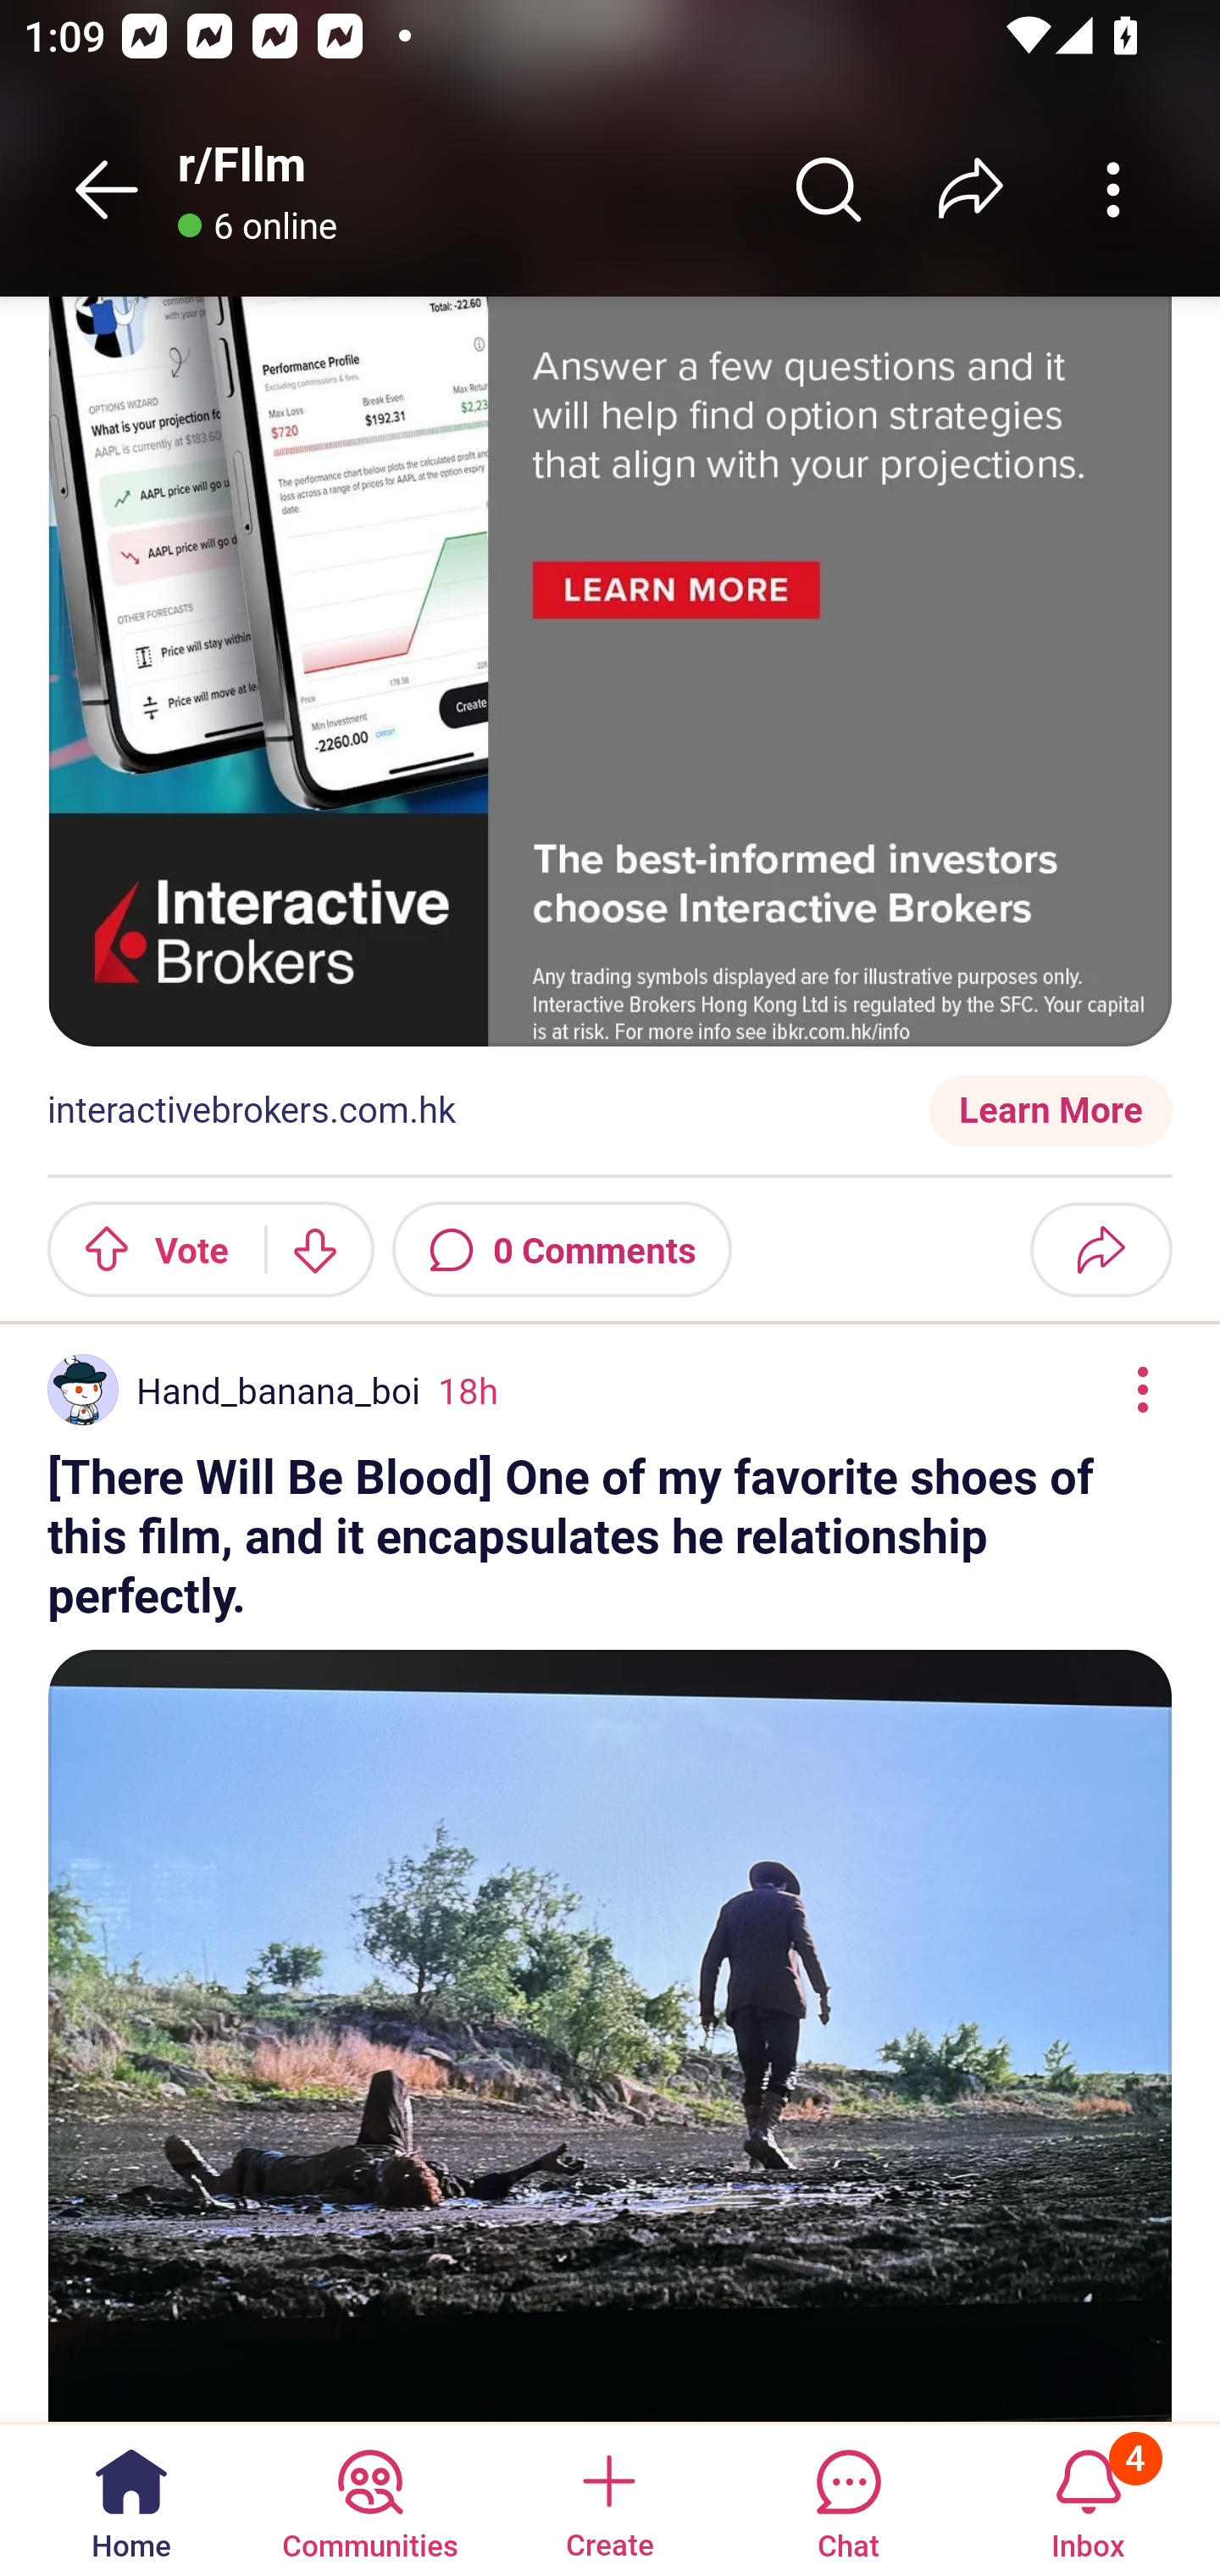 This screenshot has height=2576, width=1220. I want to click on Communities, so click(369, 2498).